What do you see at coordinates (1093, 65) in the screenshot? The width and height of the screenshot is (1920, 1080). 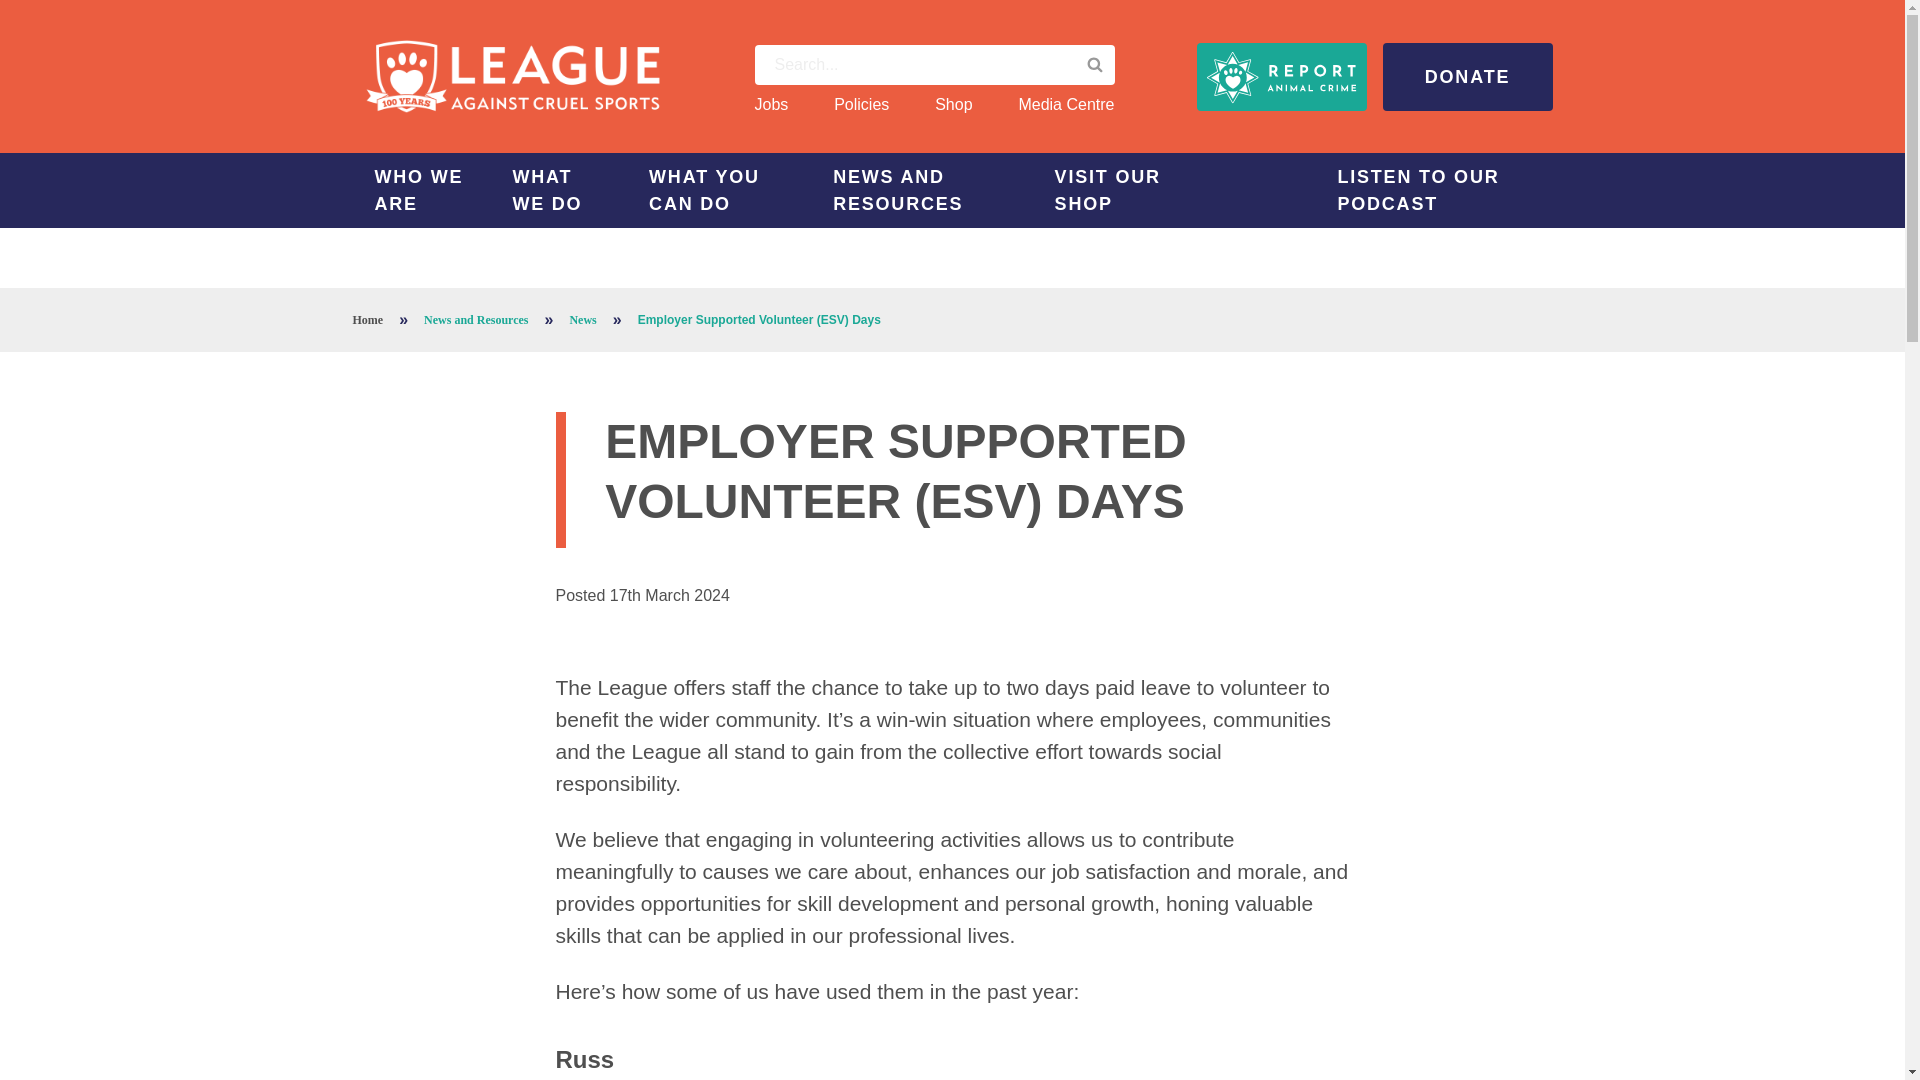 I see `Submit` at bounding box center [1093, 65].